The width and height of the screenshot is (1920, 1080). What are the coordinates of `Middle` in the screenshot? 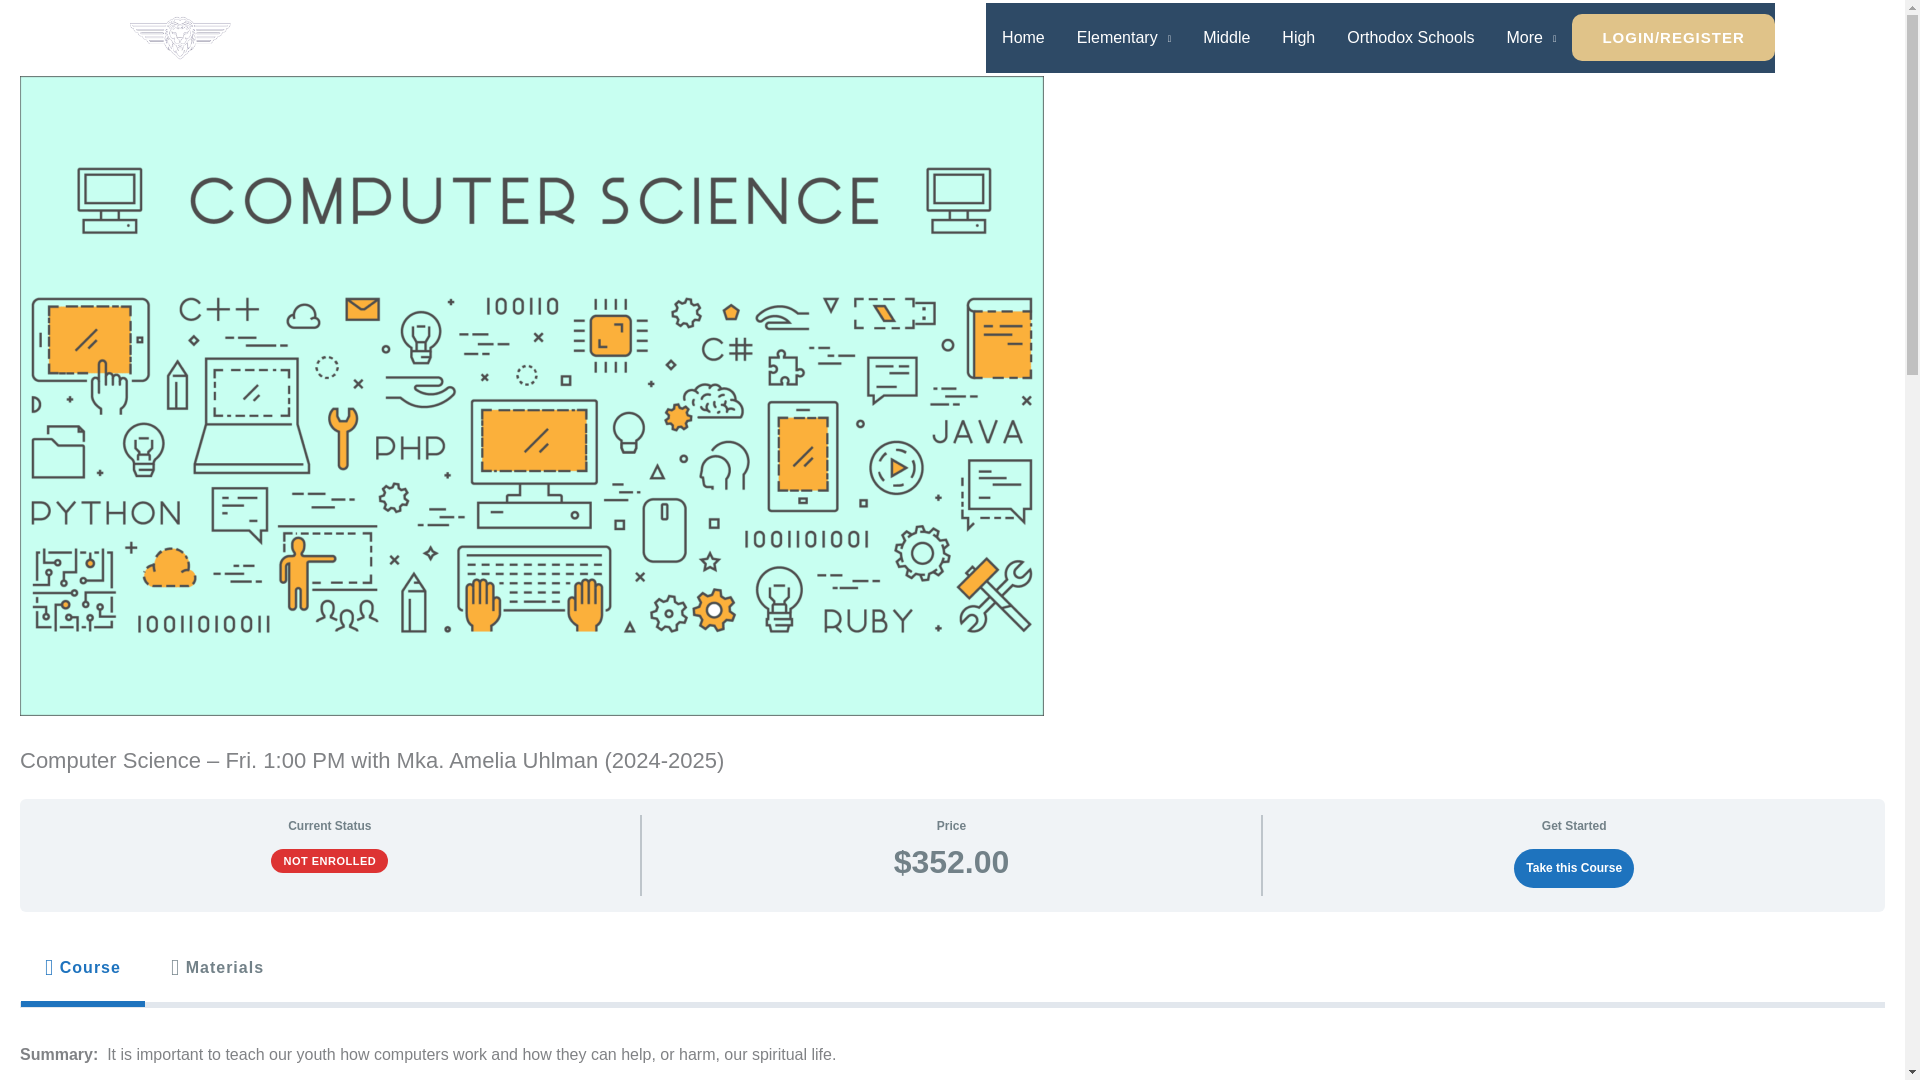 It's located at (1226, 38).